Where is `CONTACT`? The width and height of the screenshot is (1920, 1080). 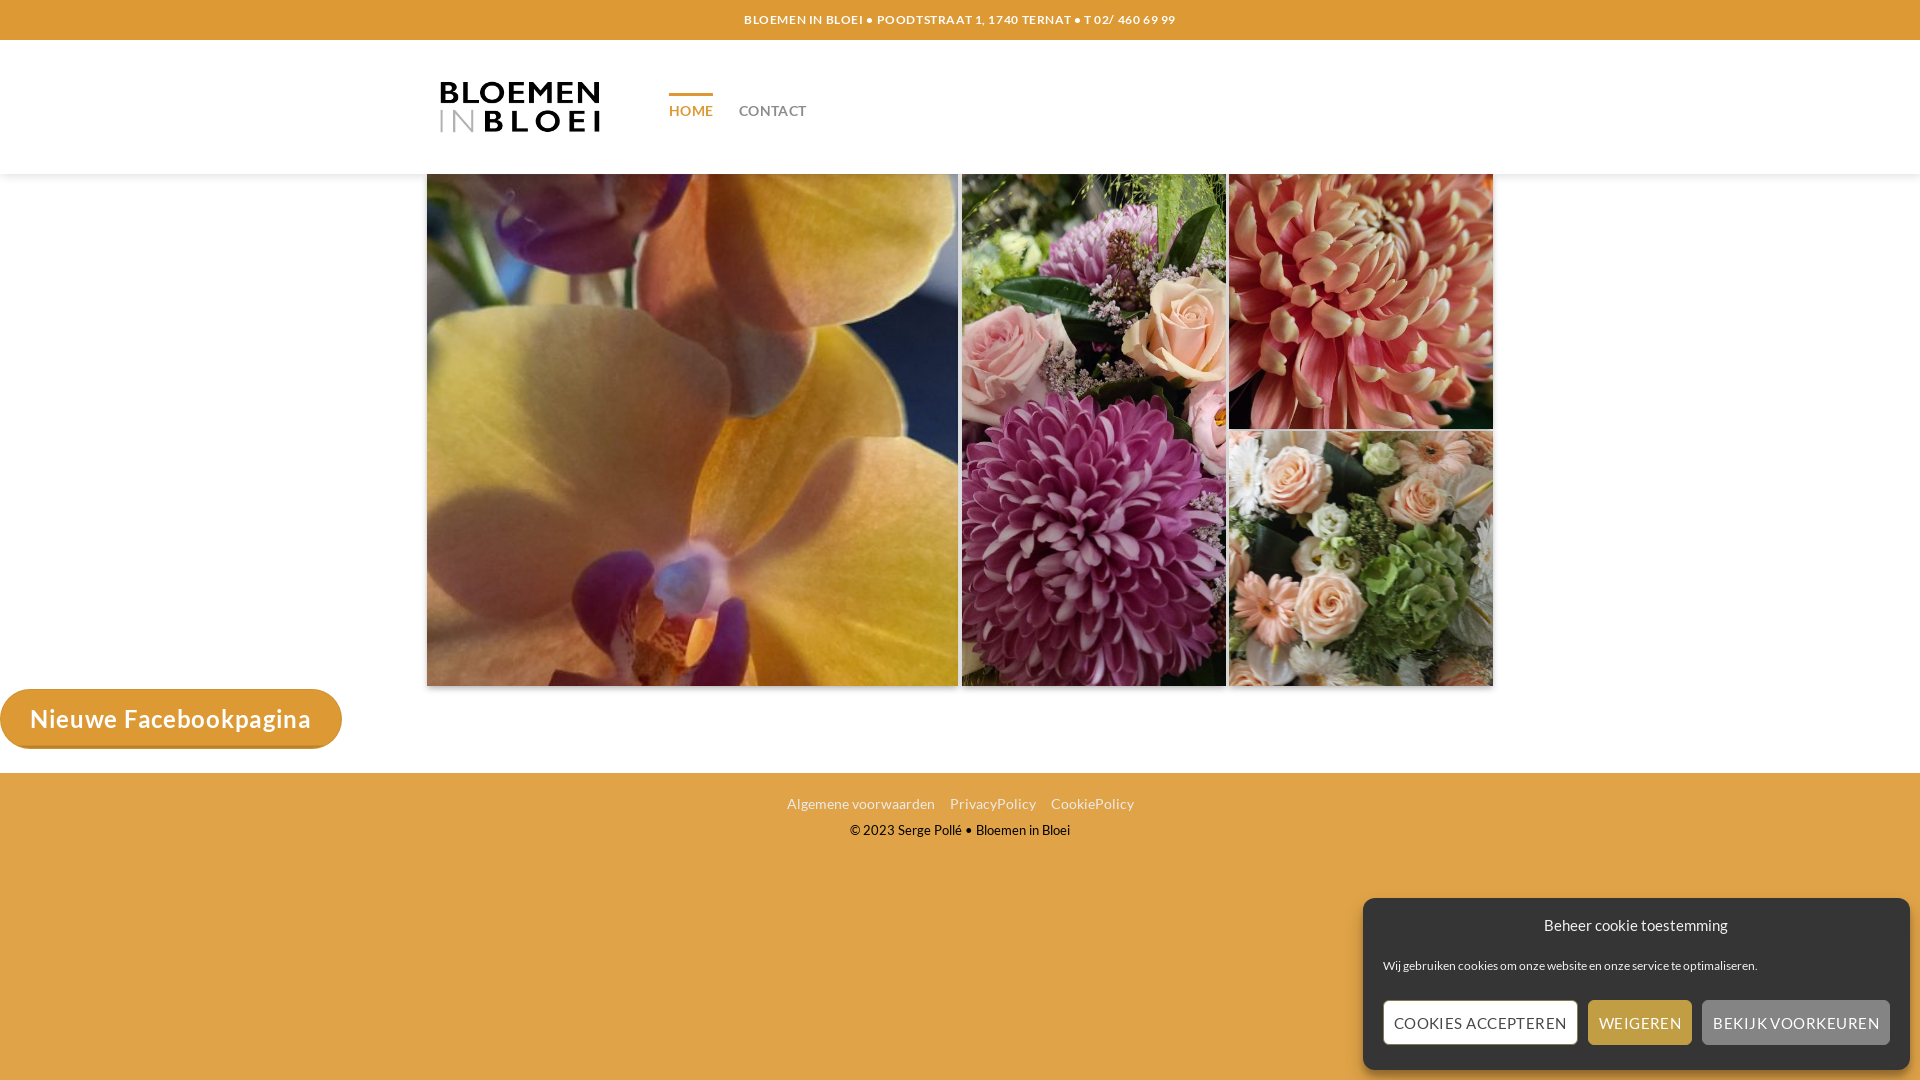
CONTACT is located at coordinates (772, 110).